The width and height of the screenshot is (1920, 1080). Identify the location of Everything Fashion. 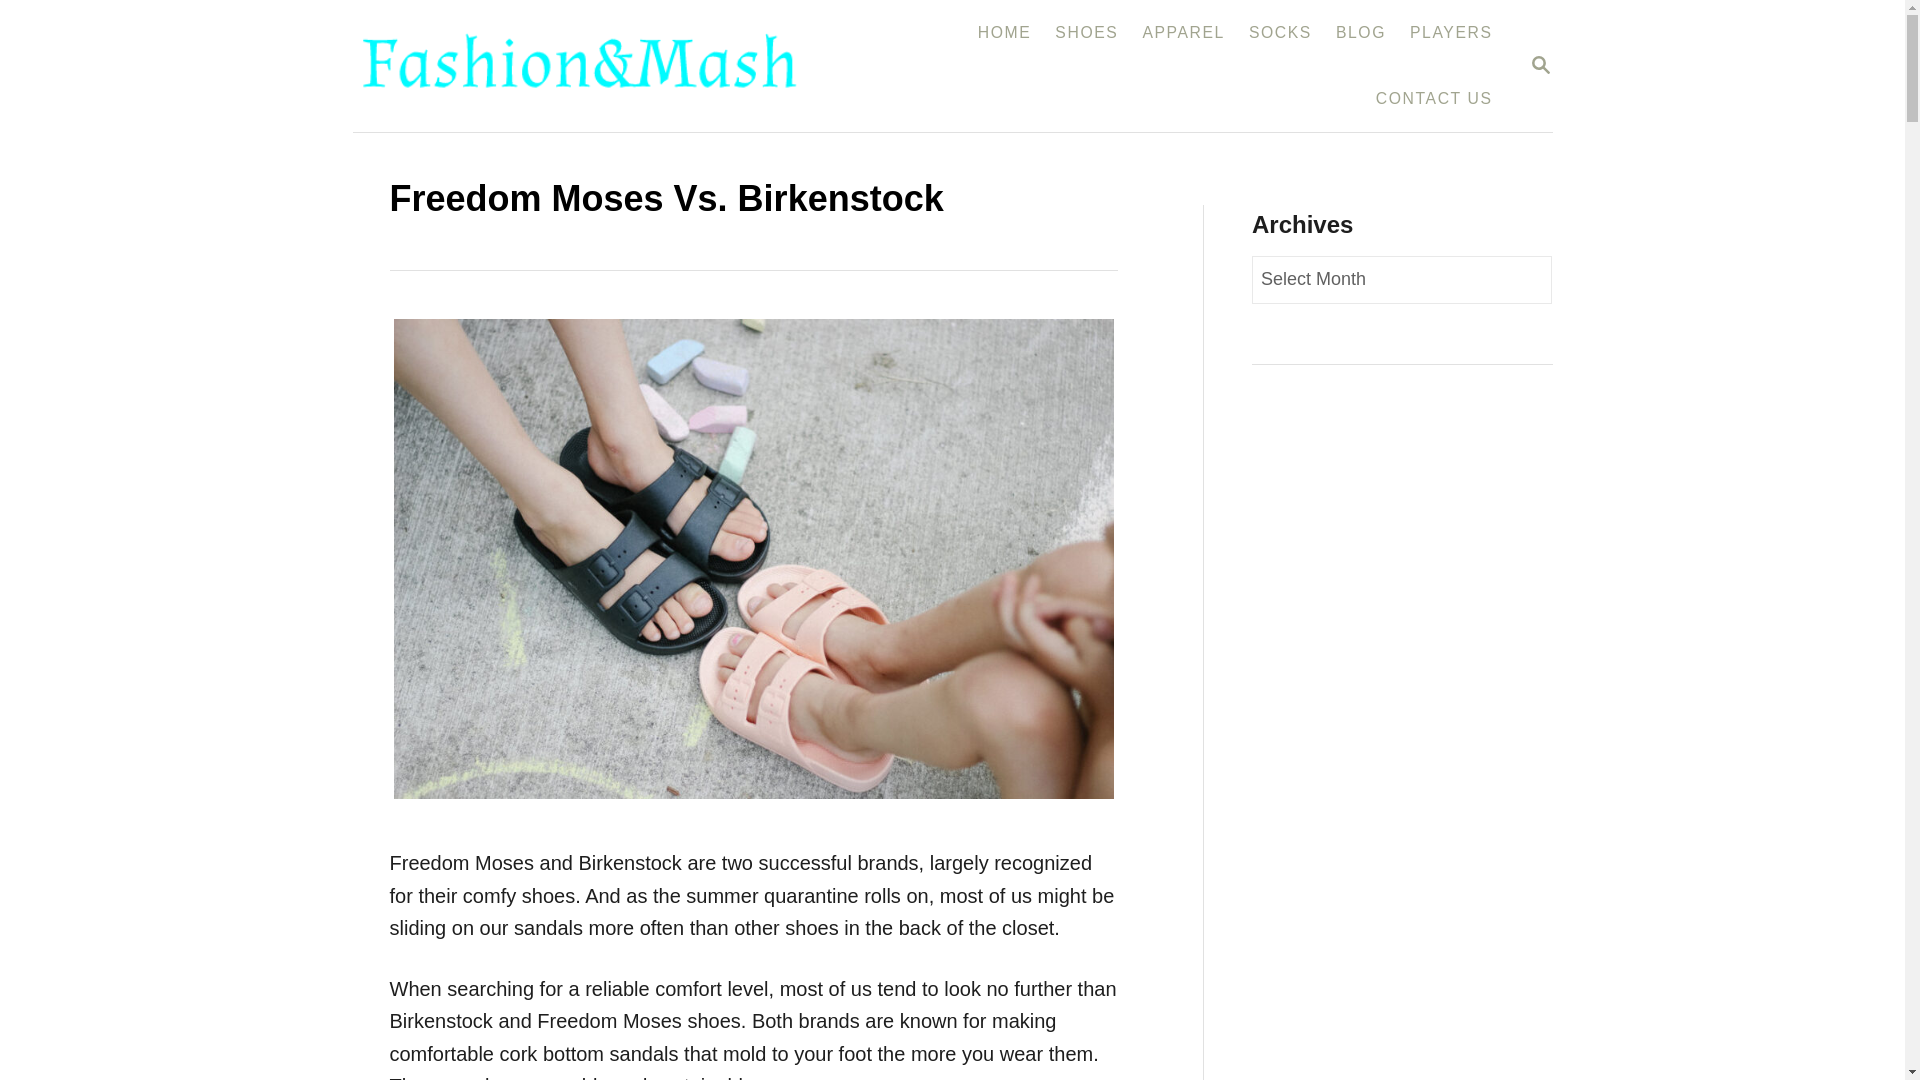
(1280, 32).